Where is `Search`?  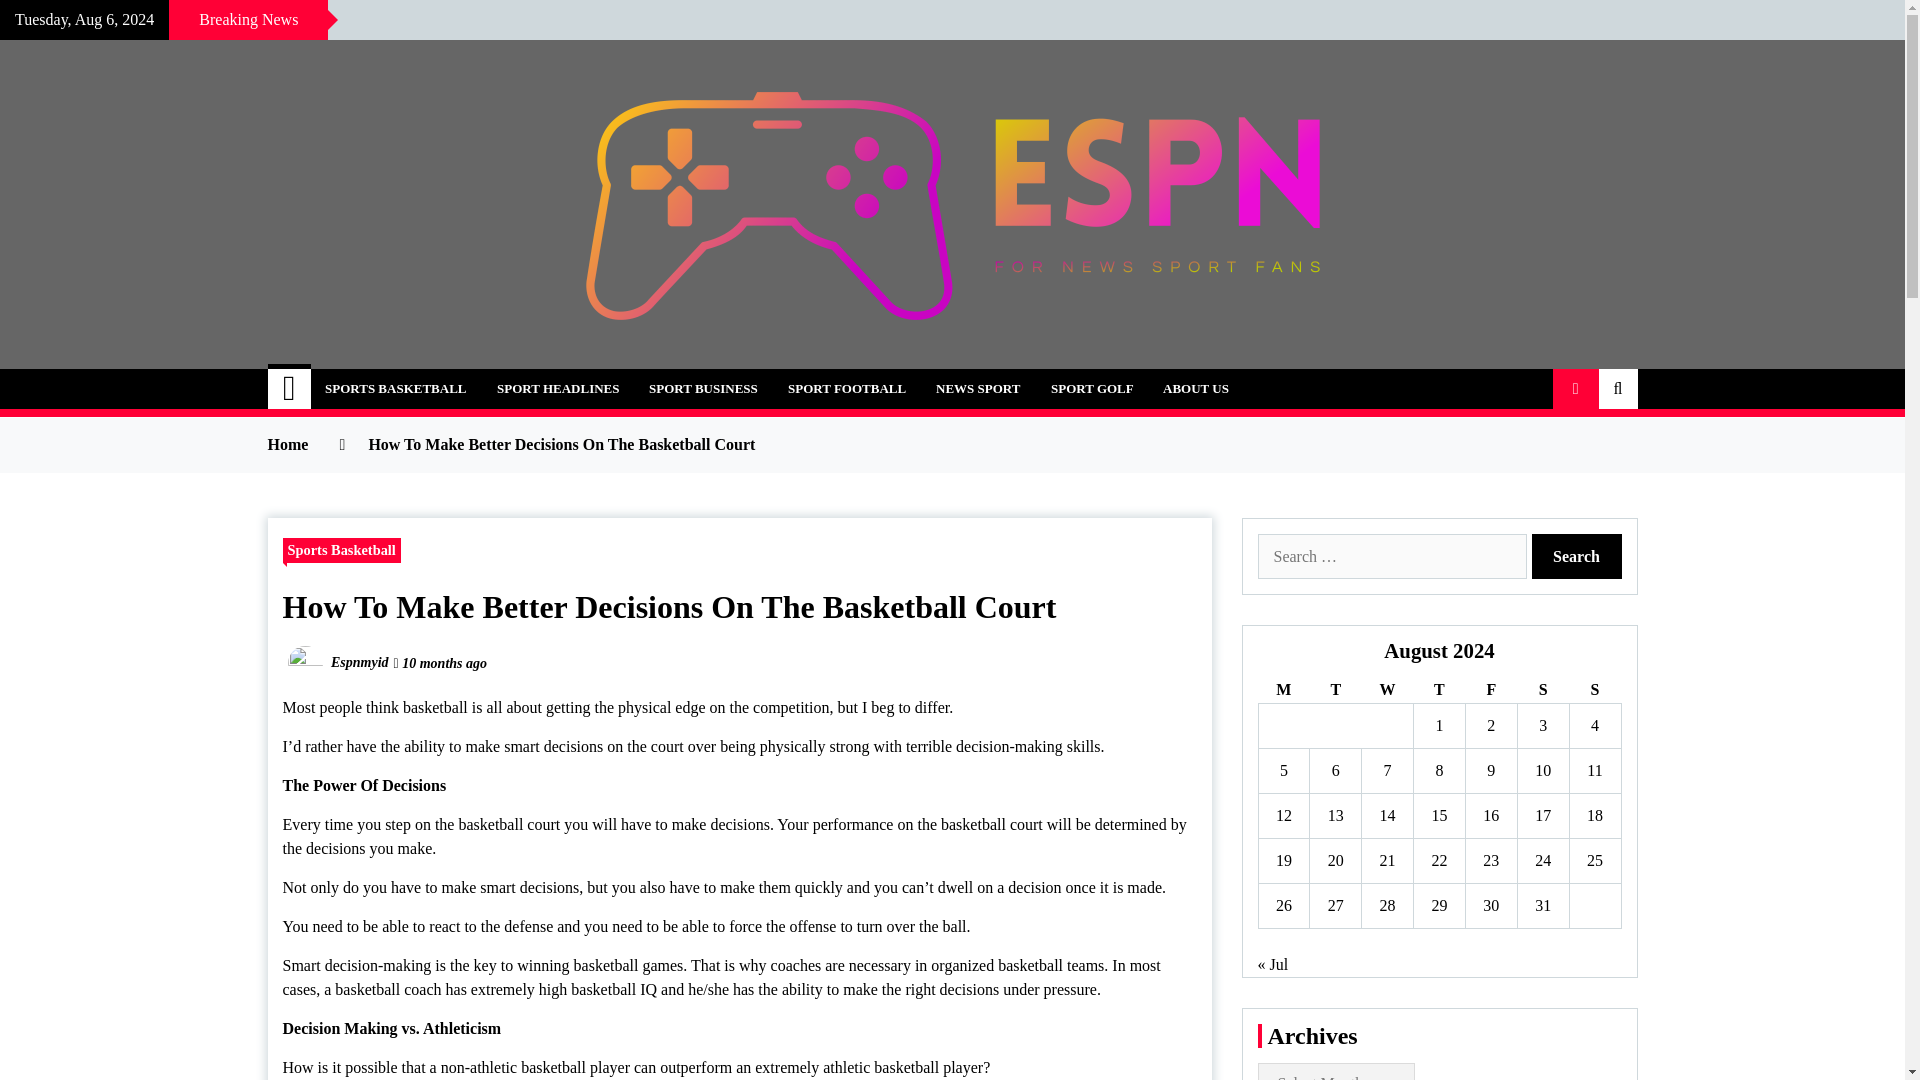 Search is located at coordinates (1577, 556).